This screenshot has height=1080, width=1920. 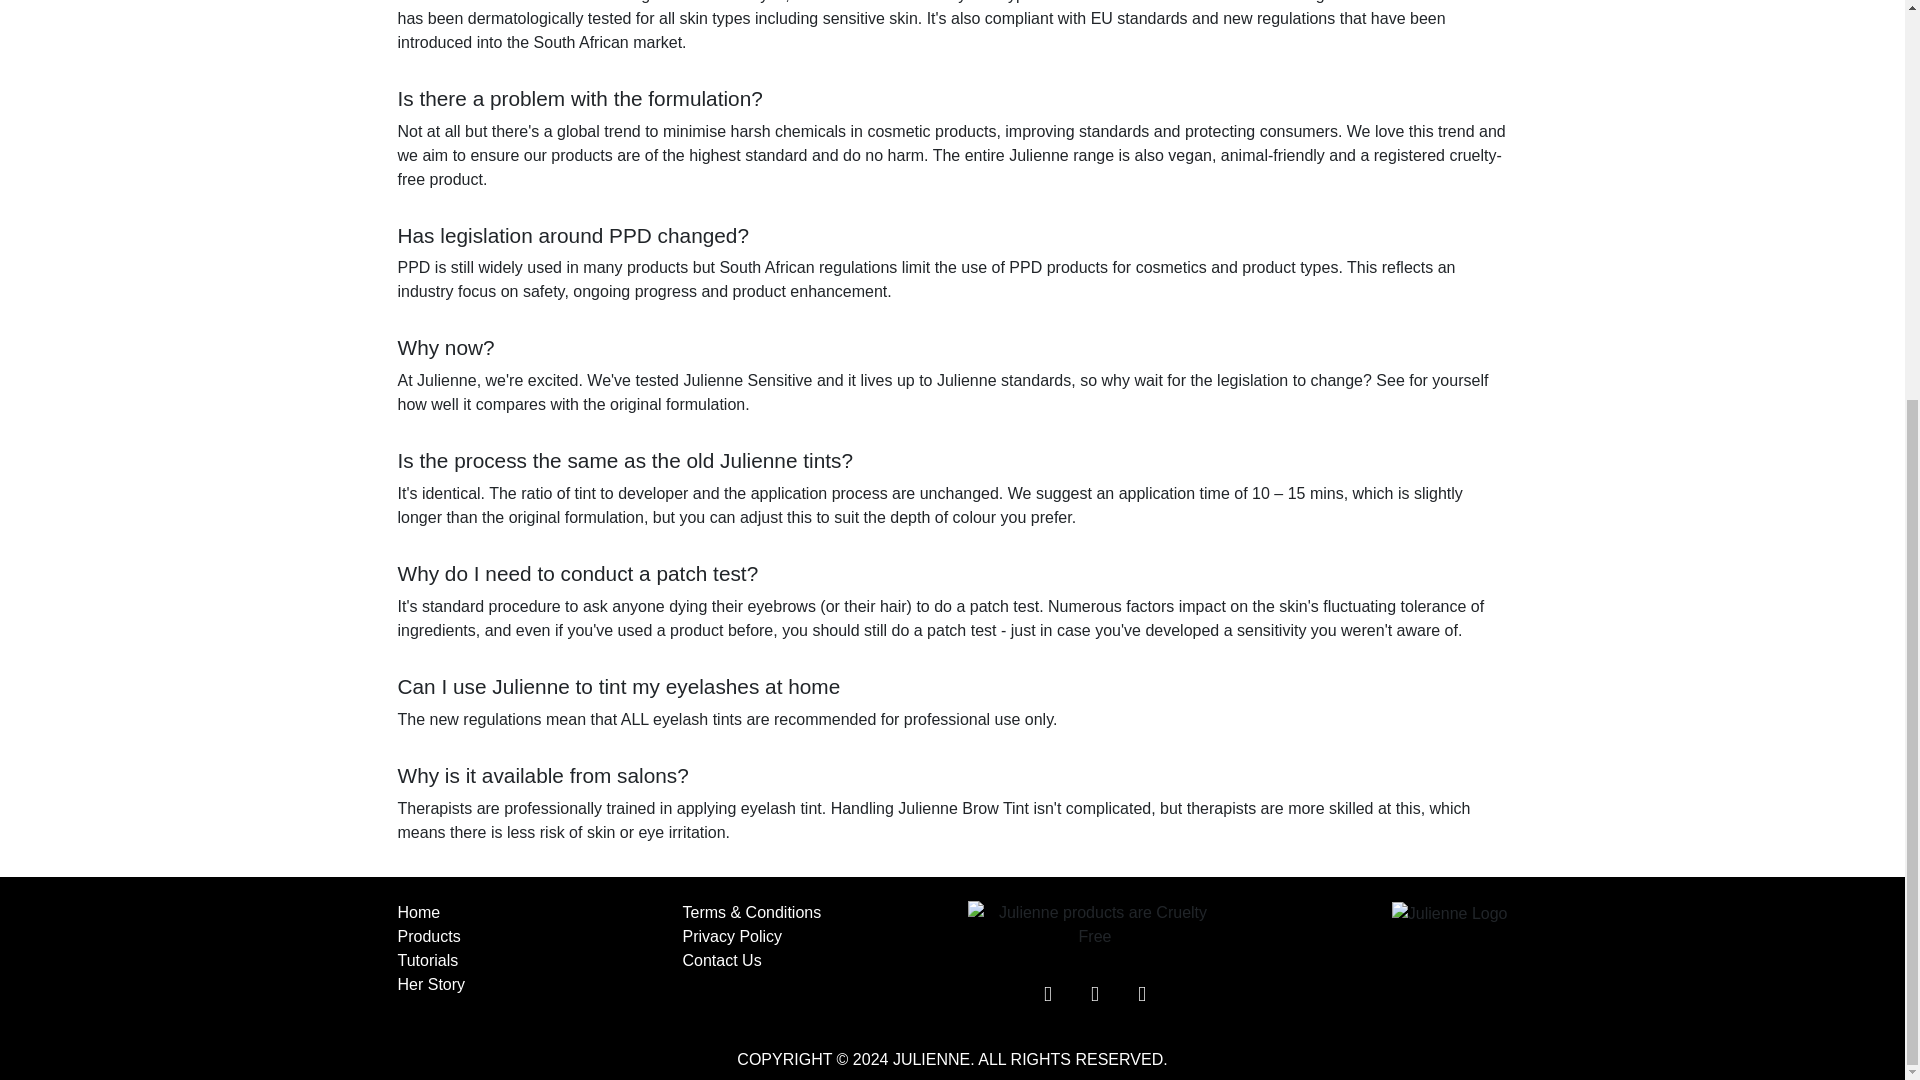 What do you see at coordinates (428, 960) in the screenshot?
I see `Tutorials` at bounding box center [428, 960].